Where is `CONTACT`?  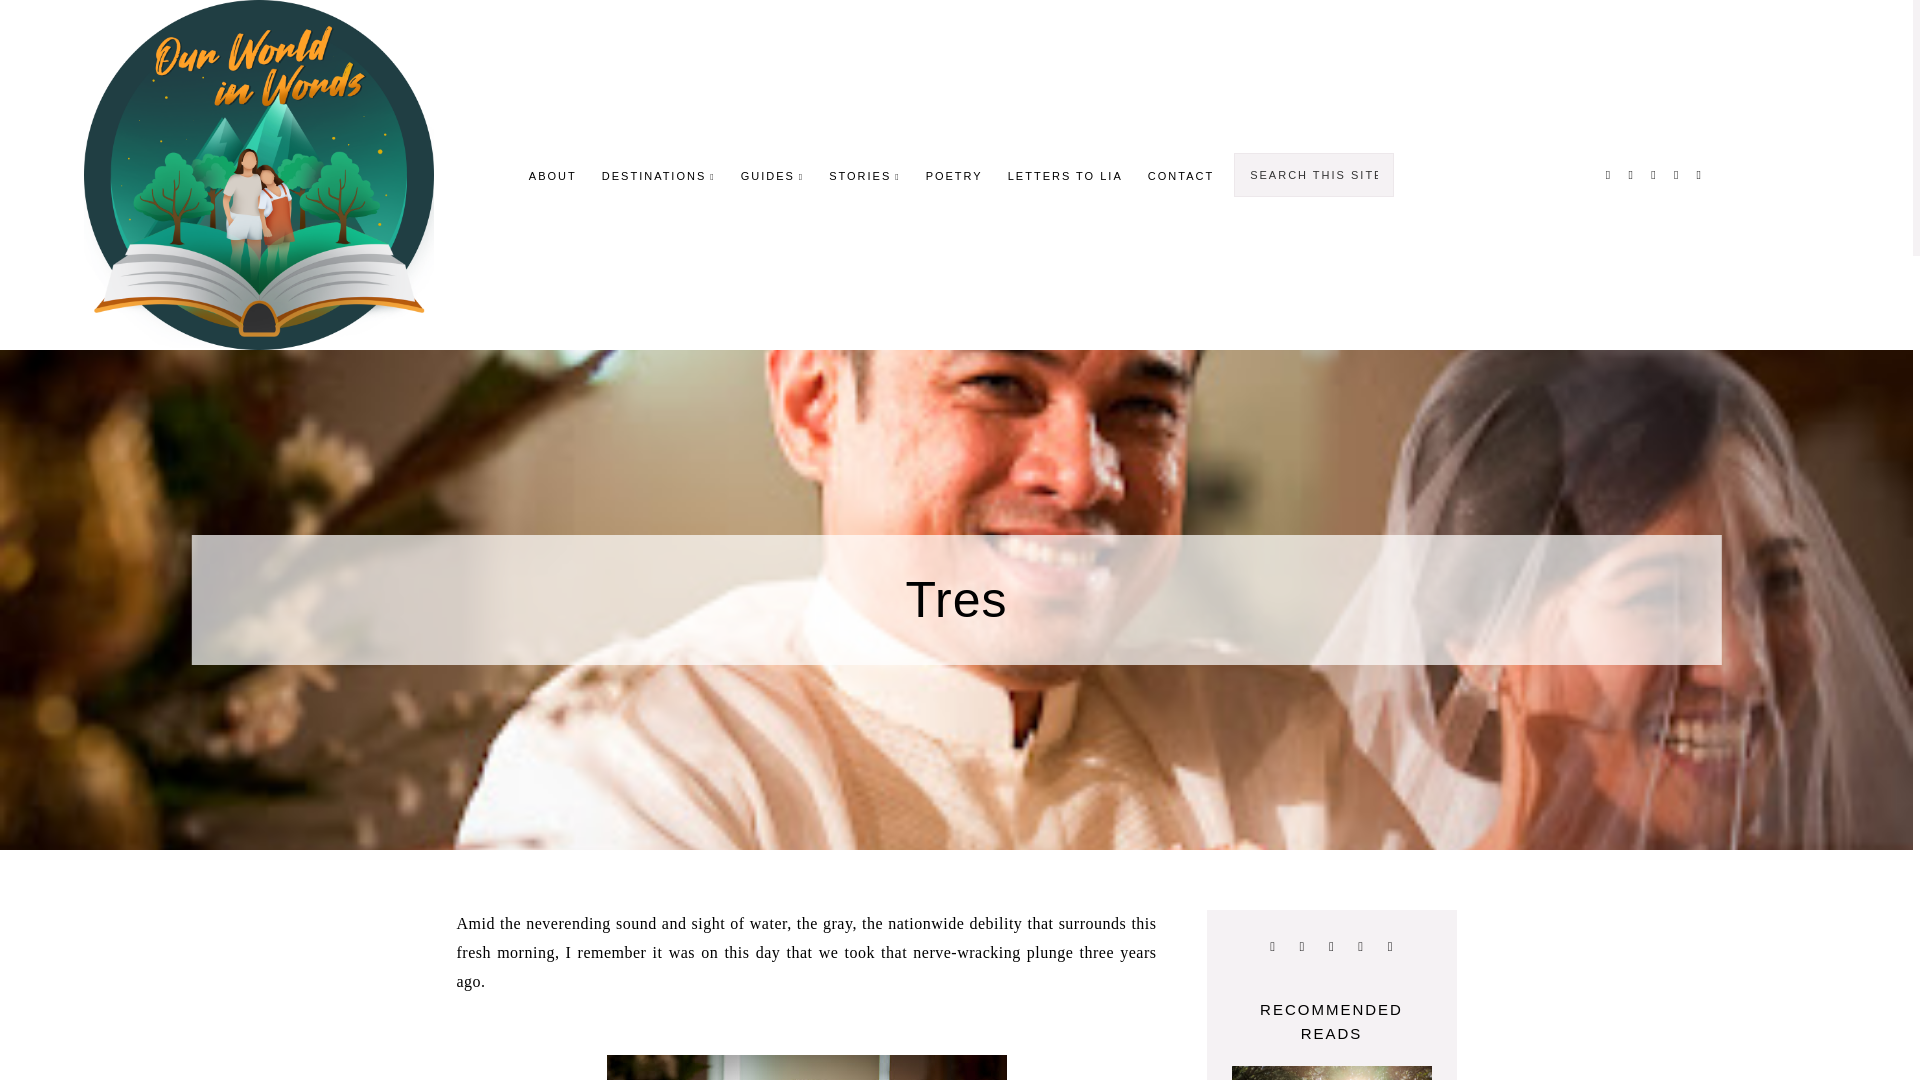
CONTACT is located at coordinates (1180, 176).